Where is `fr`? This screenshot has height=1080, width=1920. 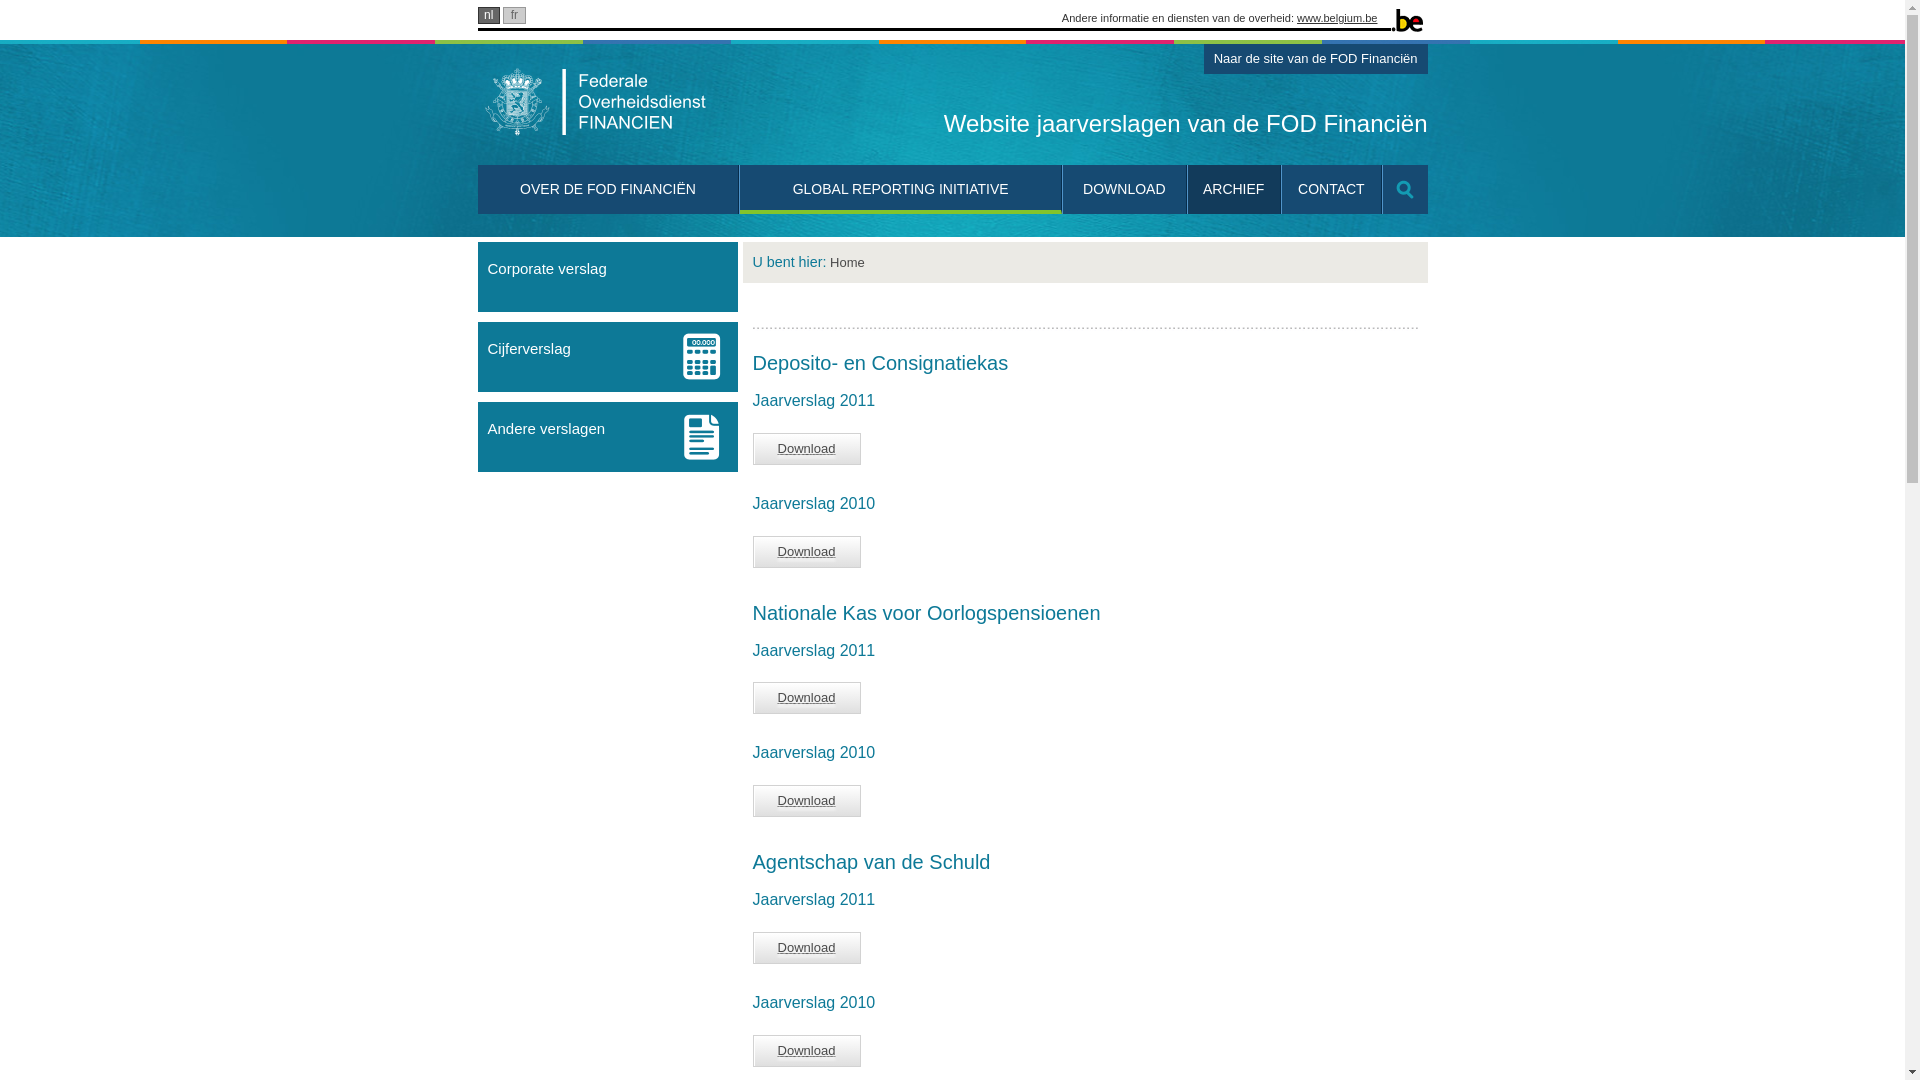
fr is located at coordinates (514, 14).